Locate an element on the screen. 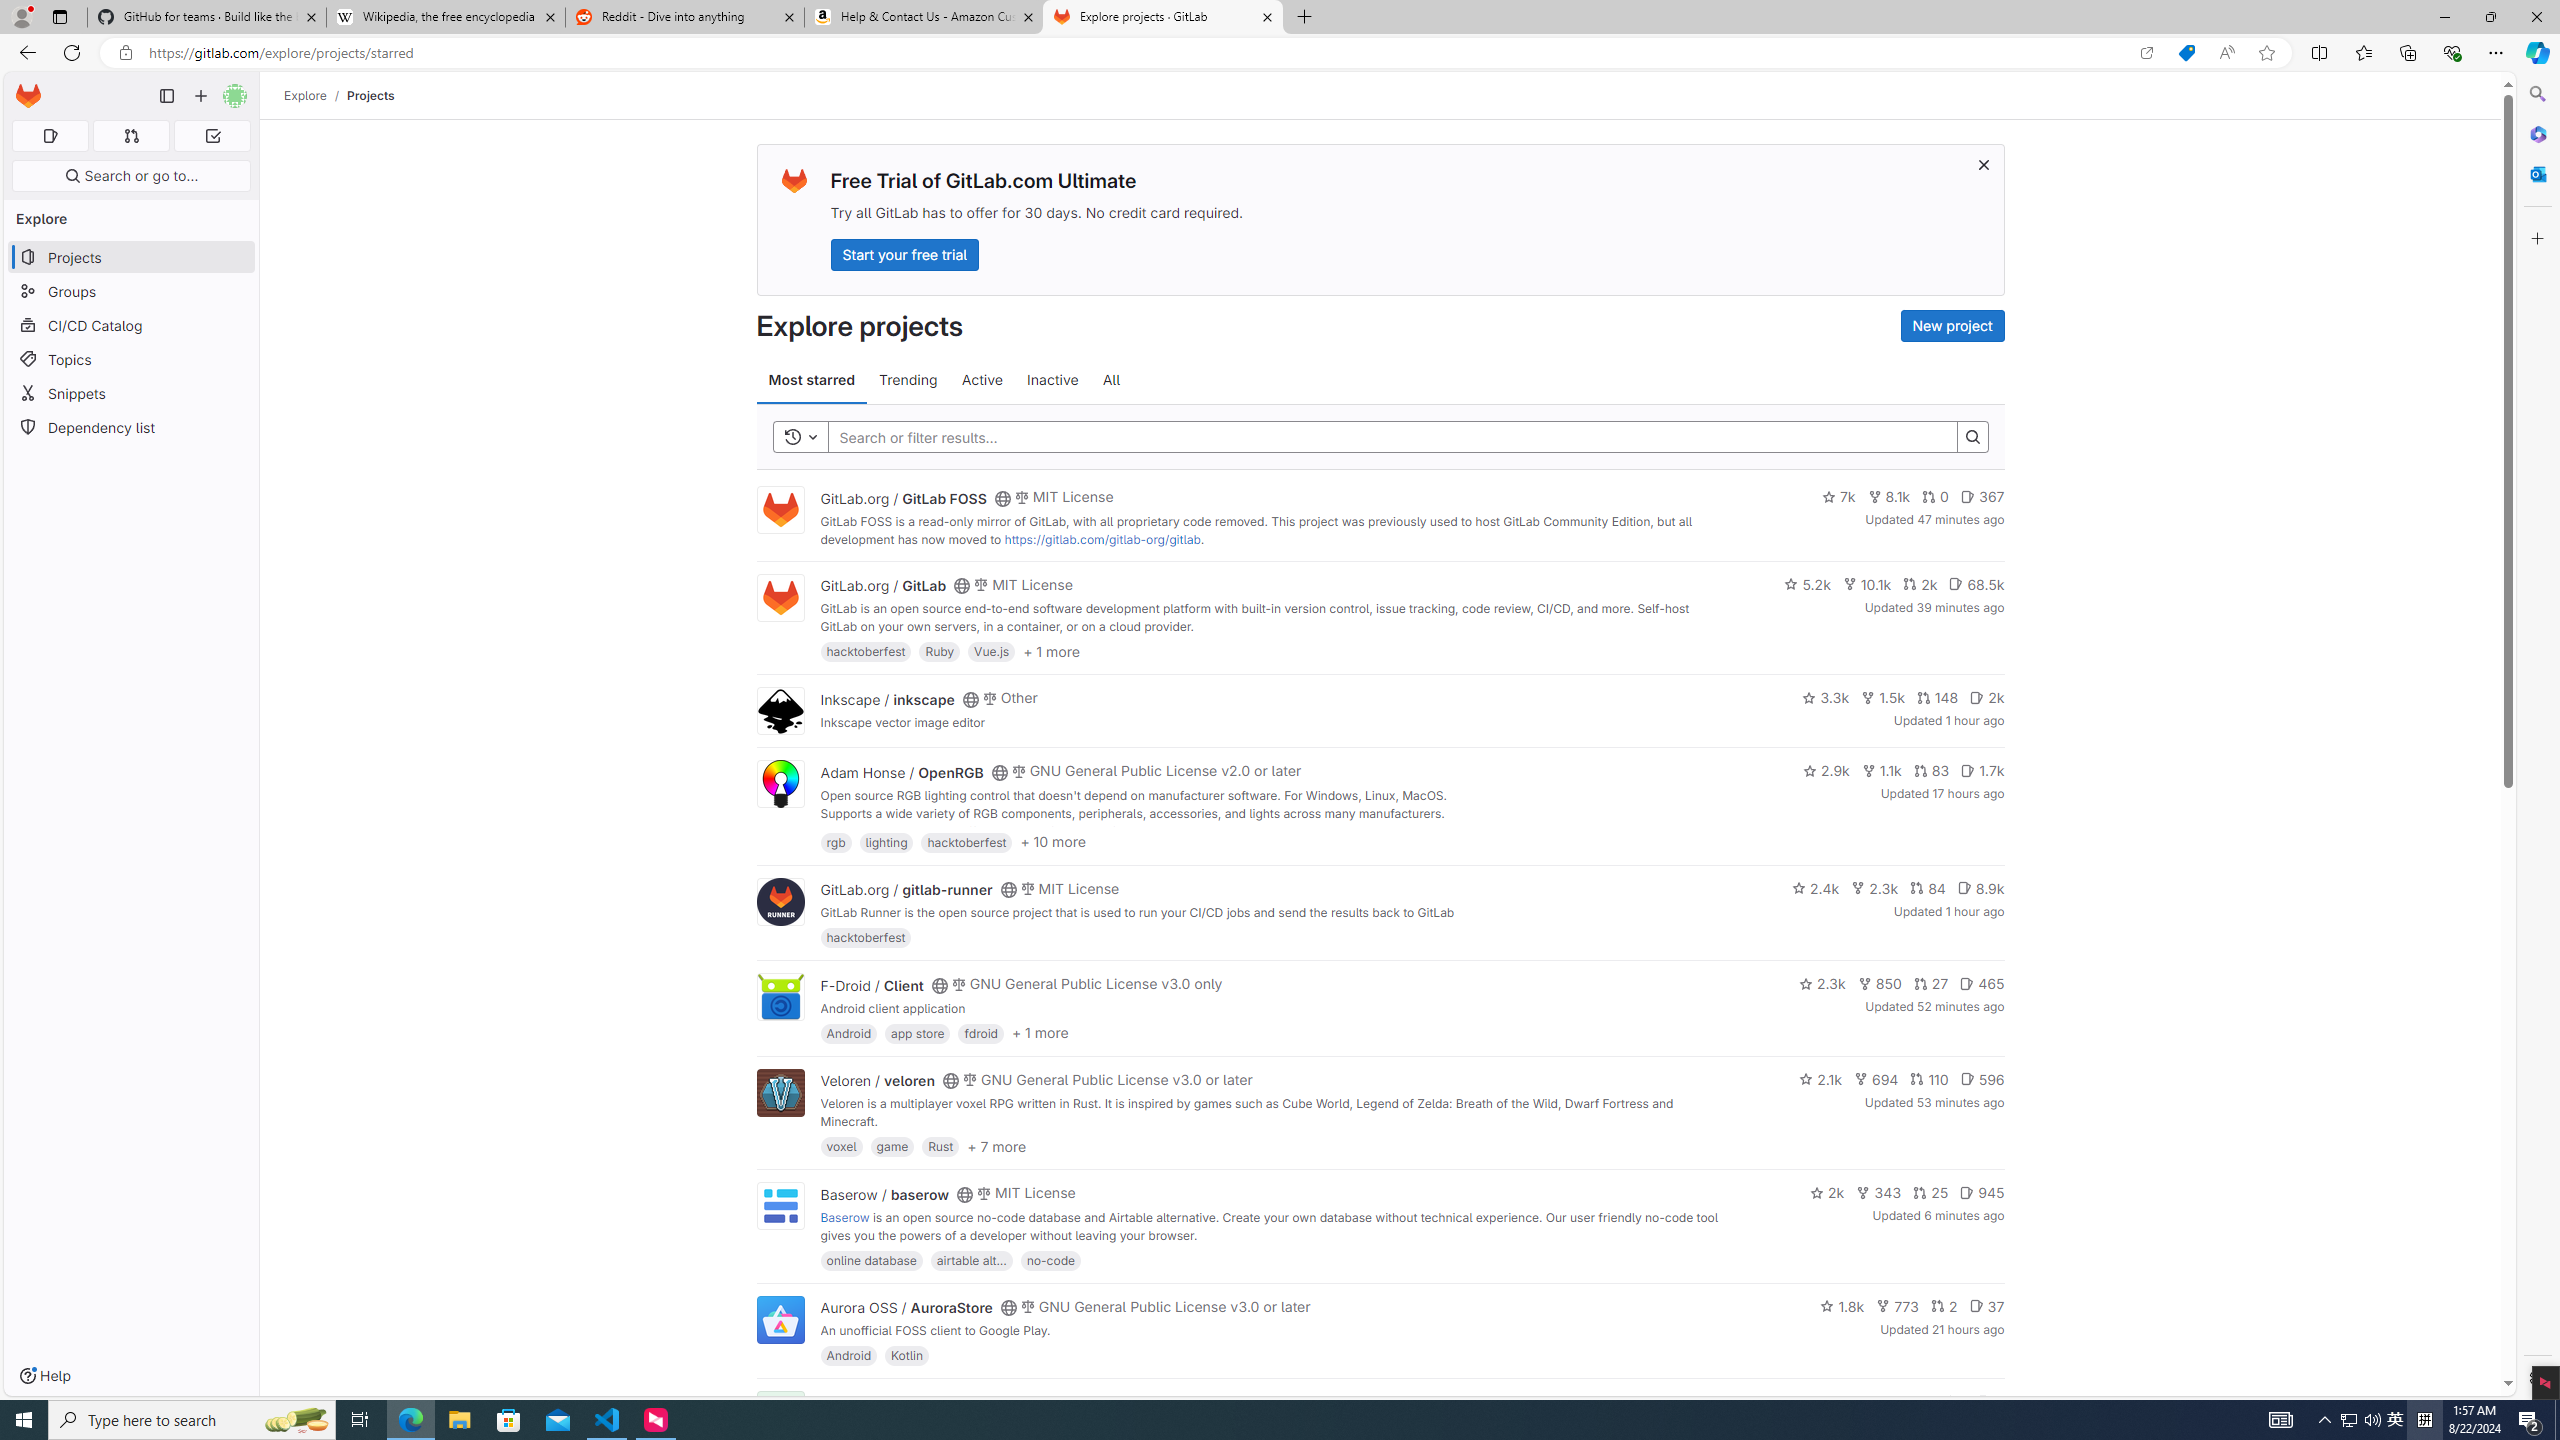  110 is located at coordinates (1928, 1079).